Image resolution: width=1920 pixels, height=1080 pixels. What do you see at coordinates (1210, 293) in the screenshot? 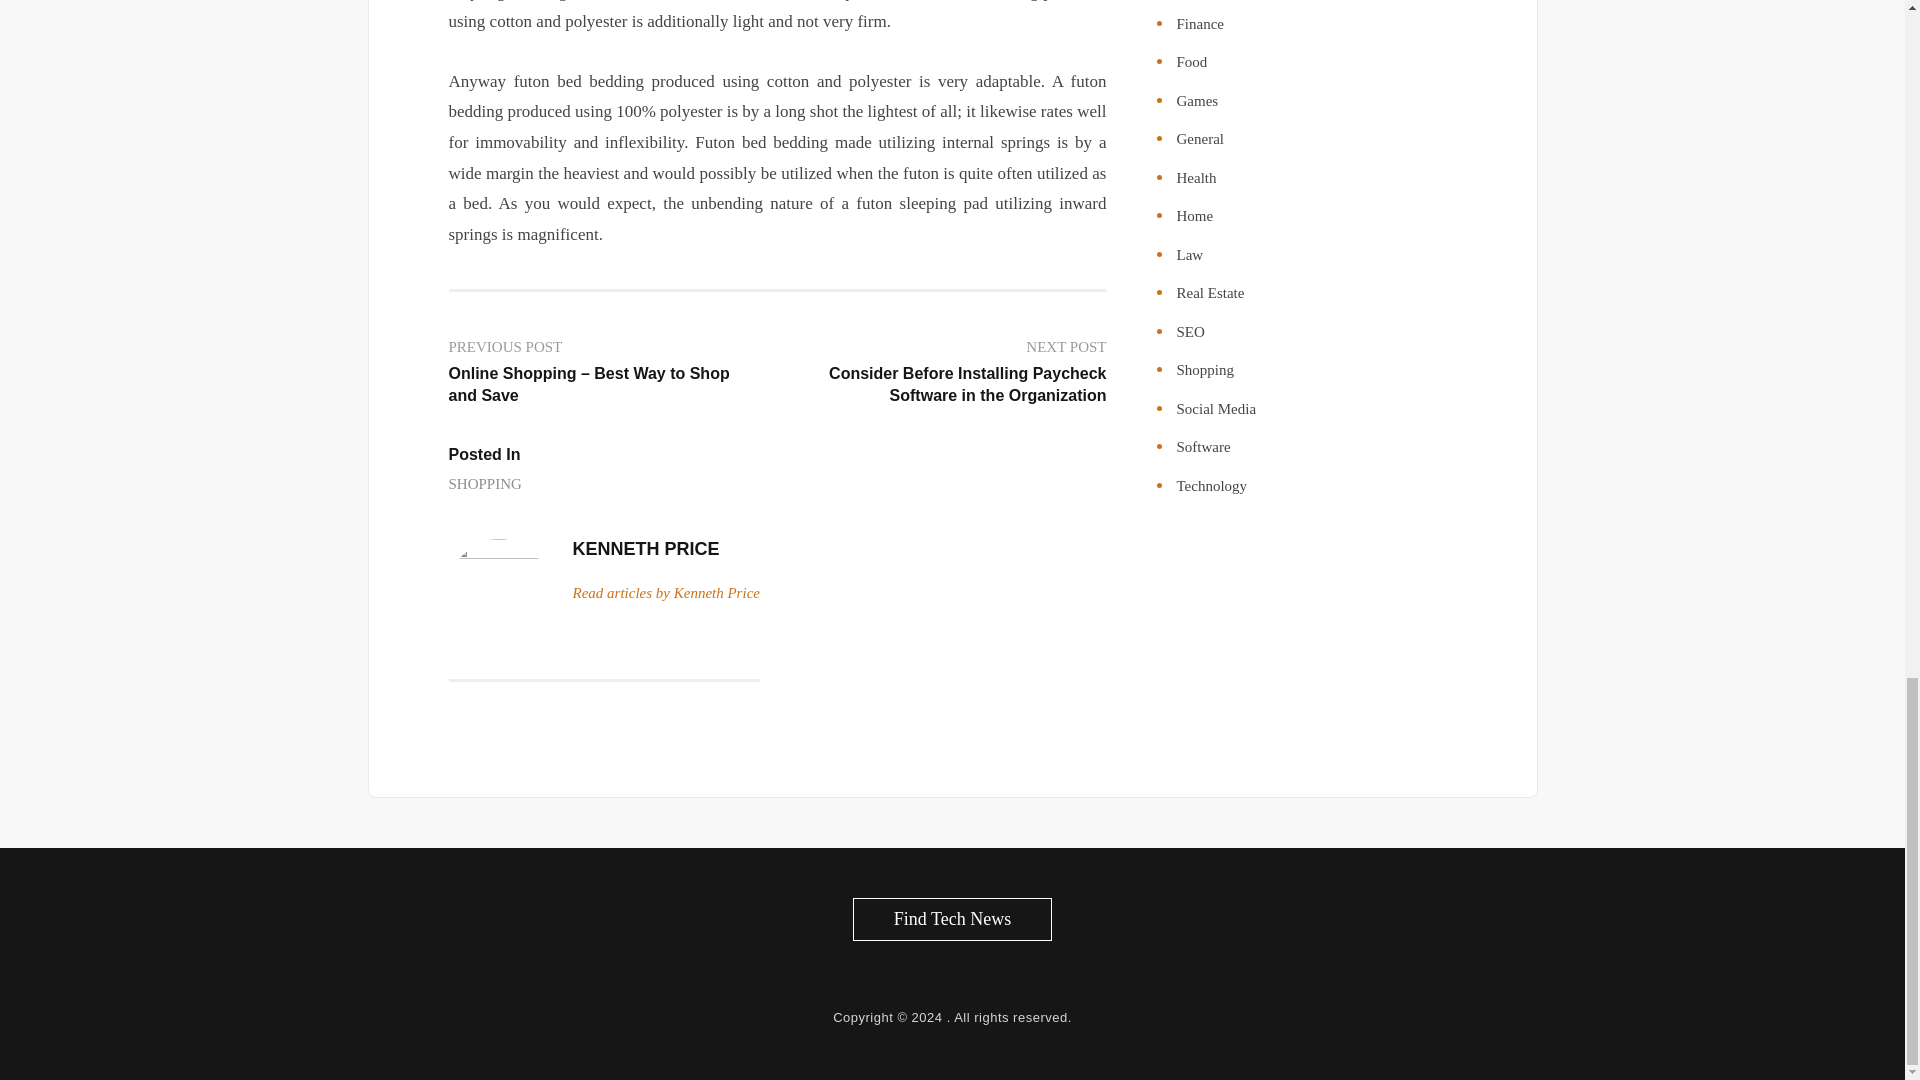
I see `Real Estate` at bounding box center [1210, 293].